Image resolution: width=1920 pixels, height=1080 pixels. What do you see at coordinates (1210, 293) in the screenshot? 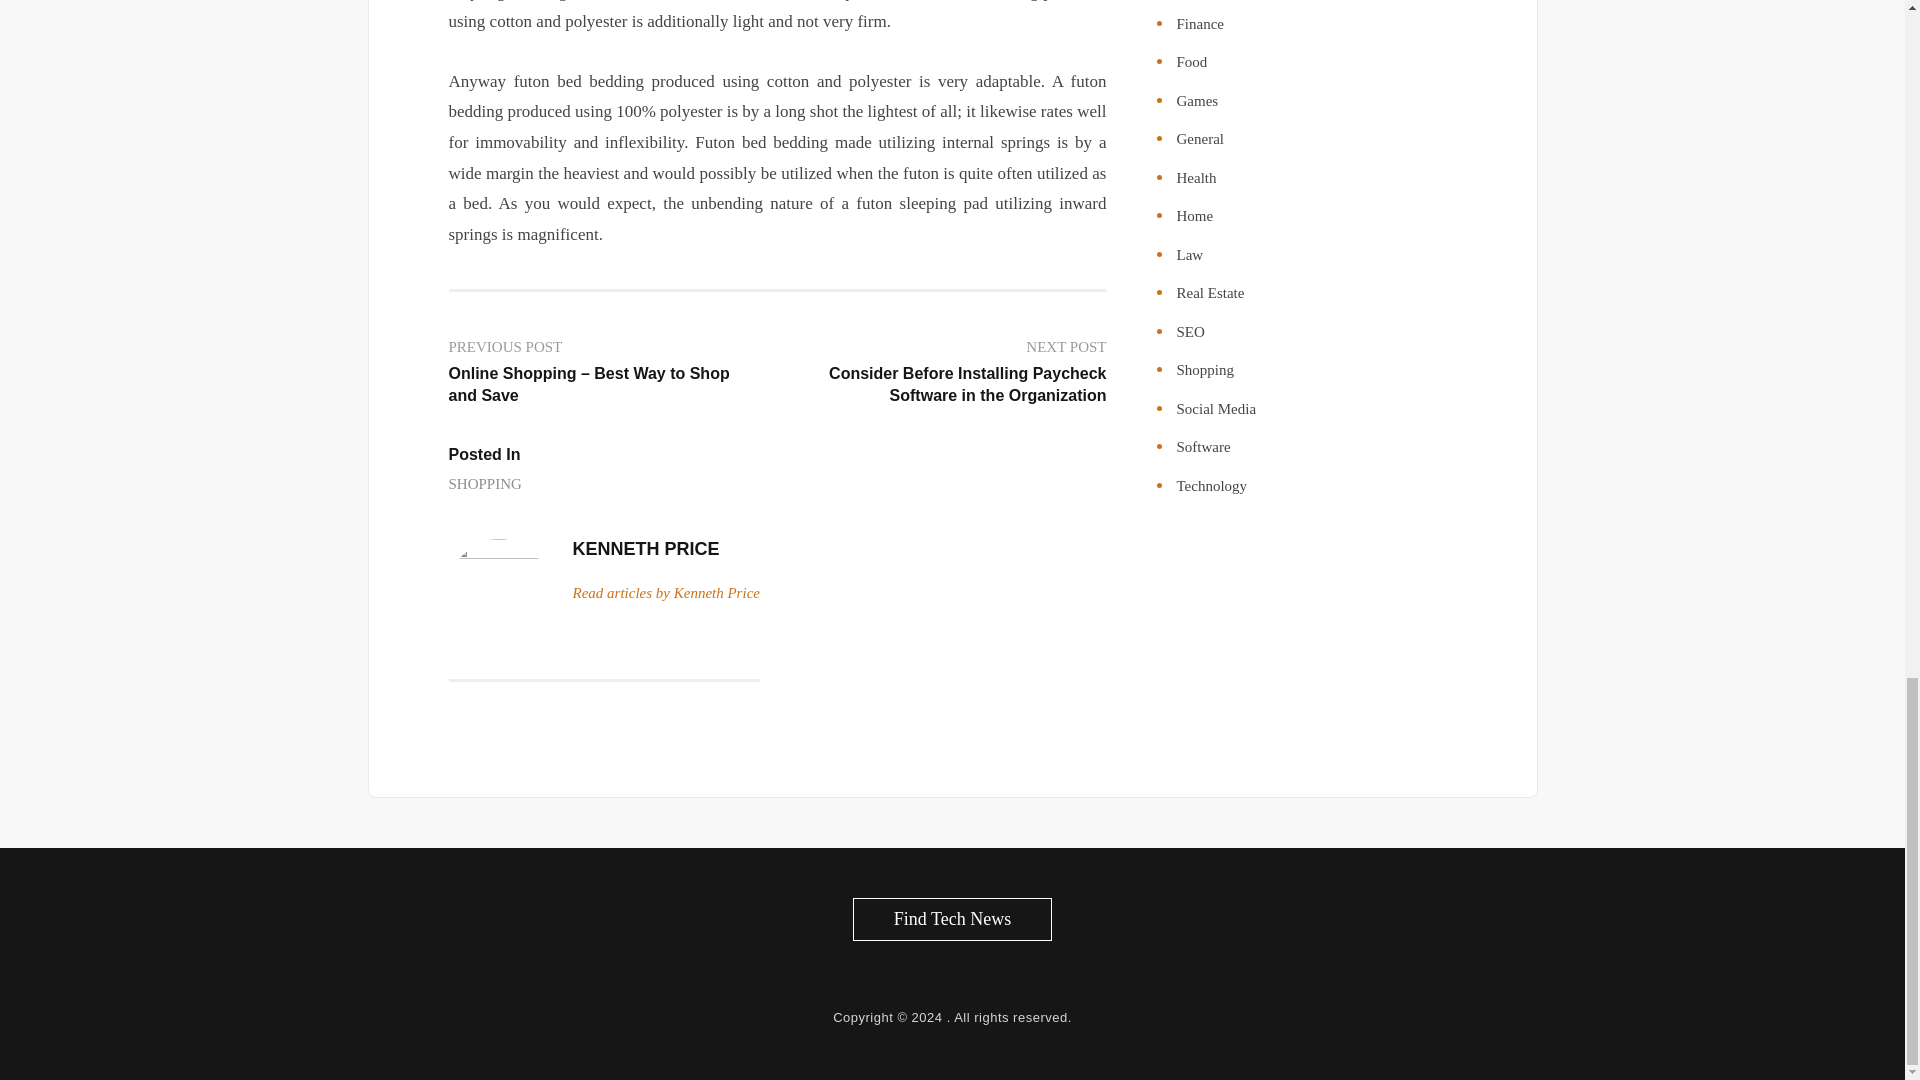
I see `Real Estate` at bounding box center [1210, 293].